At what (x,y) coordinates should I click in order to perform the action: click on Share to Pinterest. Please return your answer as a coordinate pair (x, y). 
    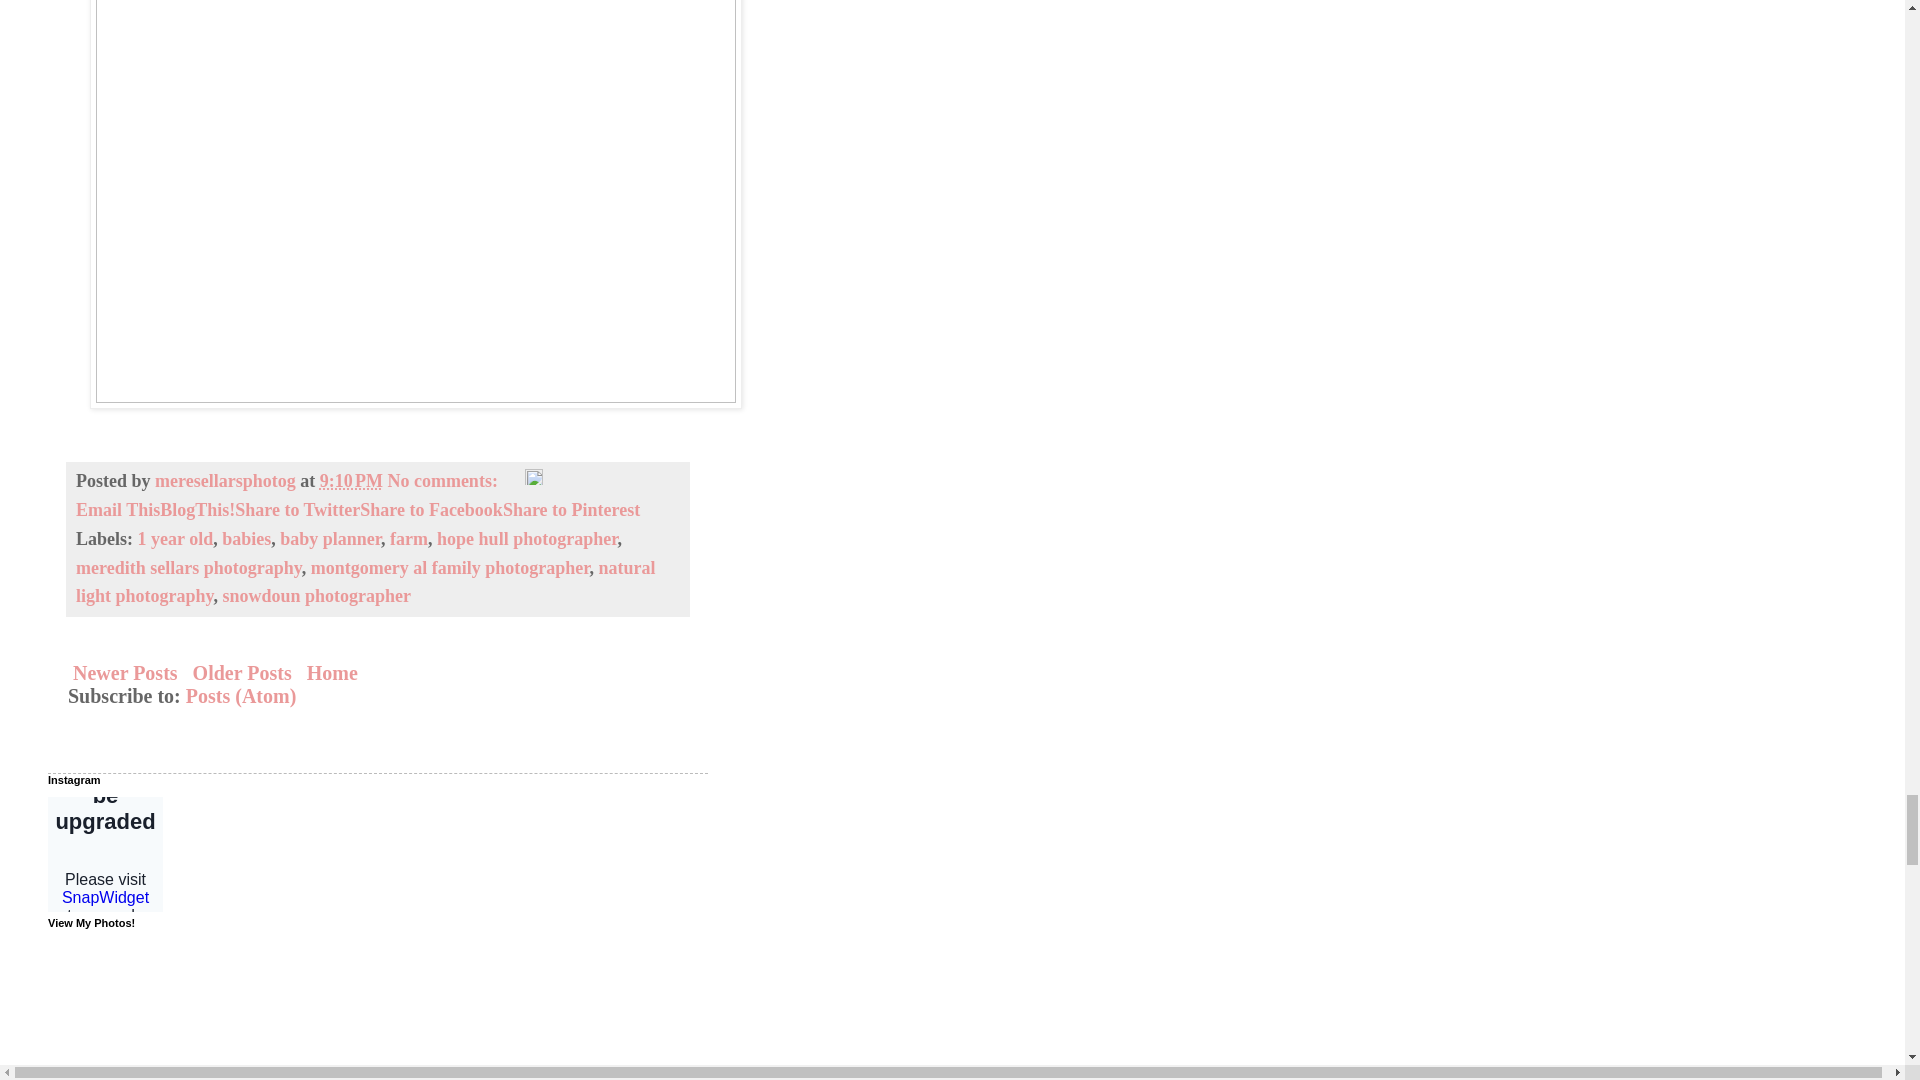
    Looking at the image, I should click on (571, 510).